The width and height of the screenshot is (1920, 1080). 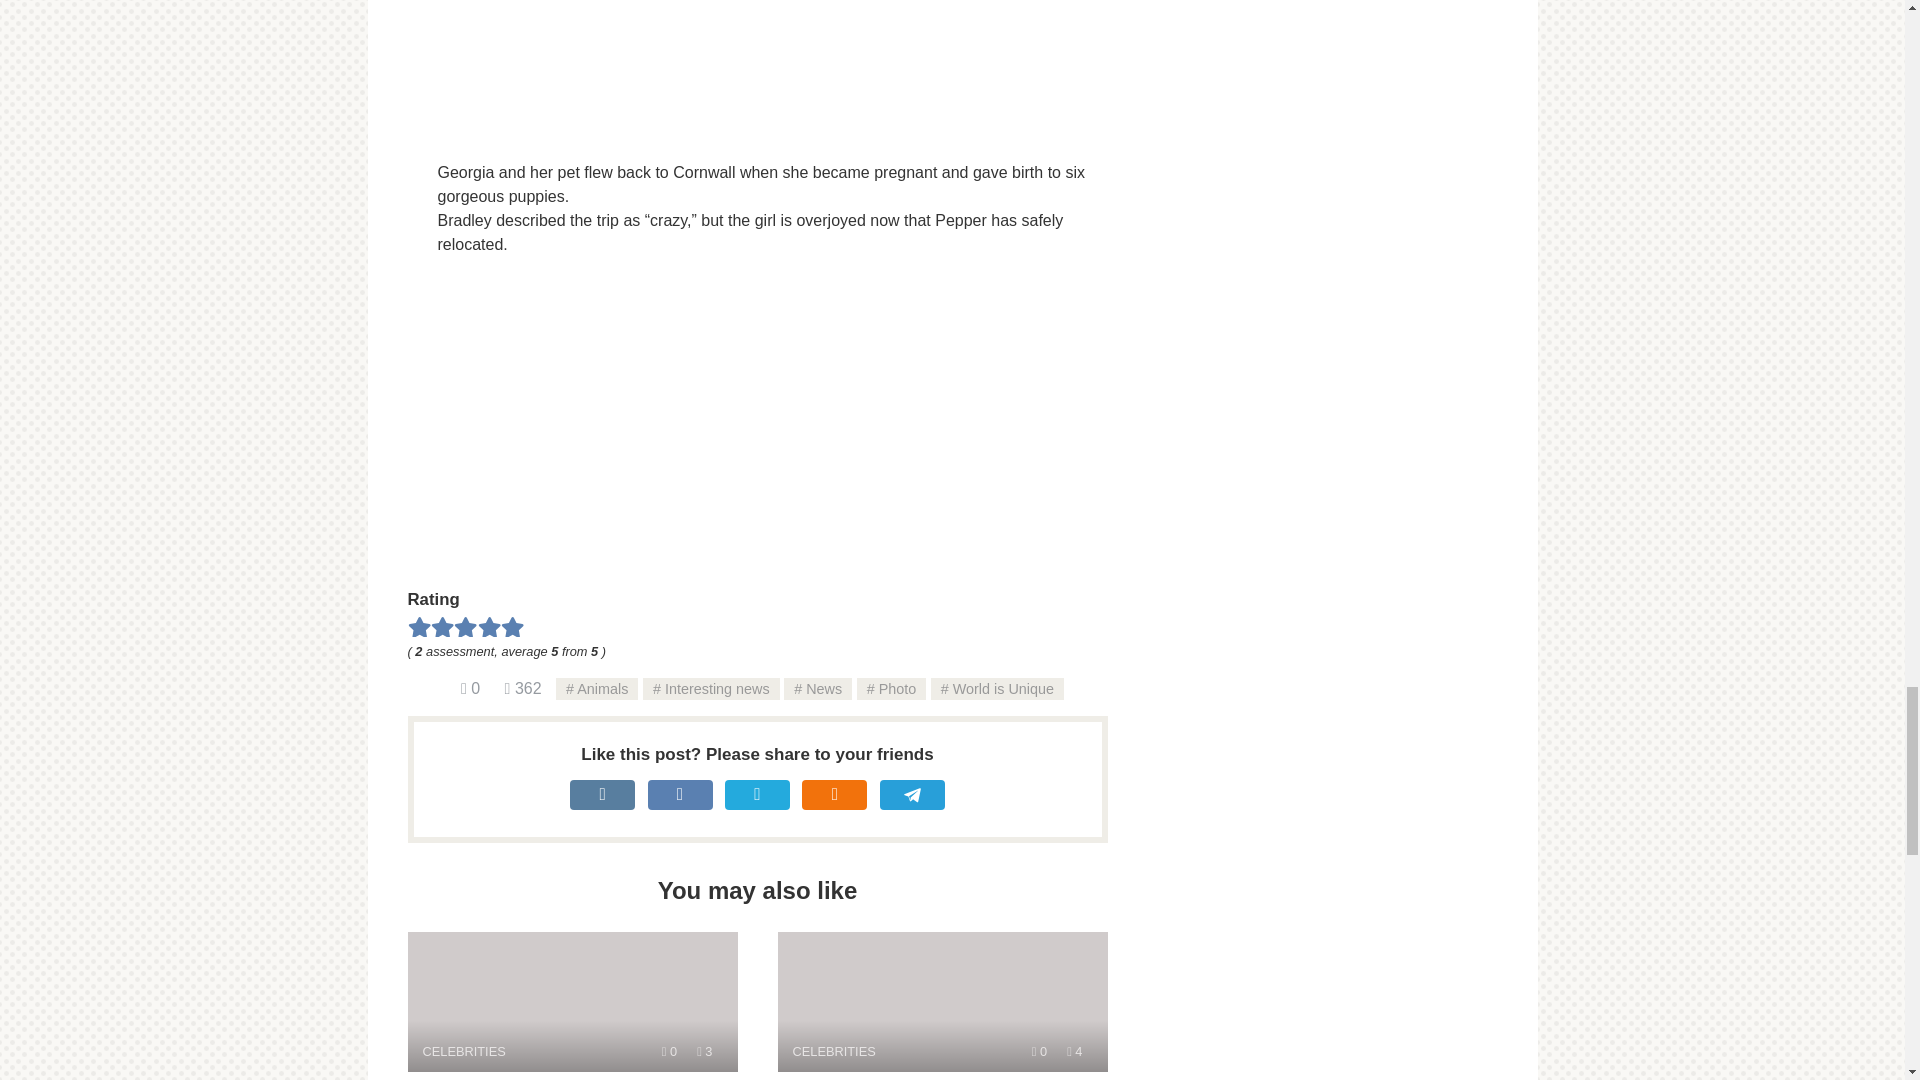 What do you see at coordinates (942, 1002) in the screenshot?
I see `News` at bounding box center [942, 1002].